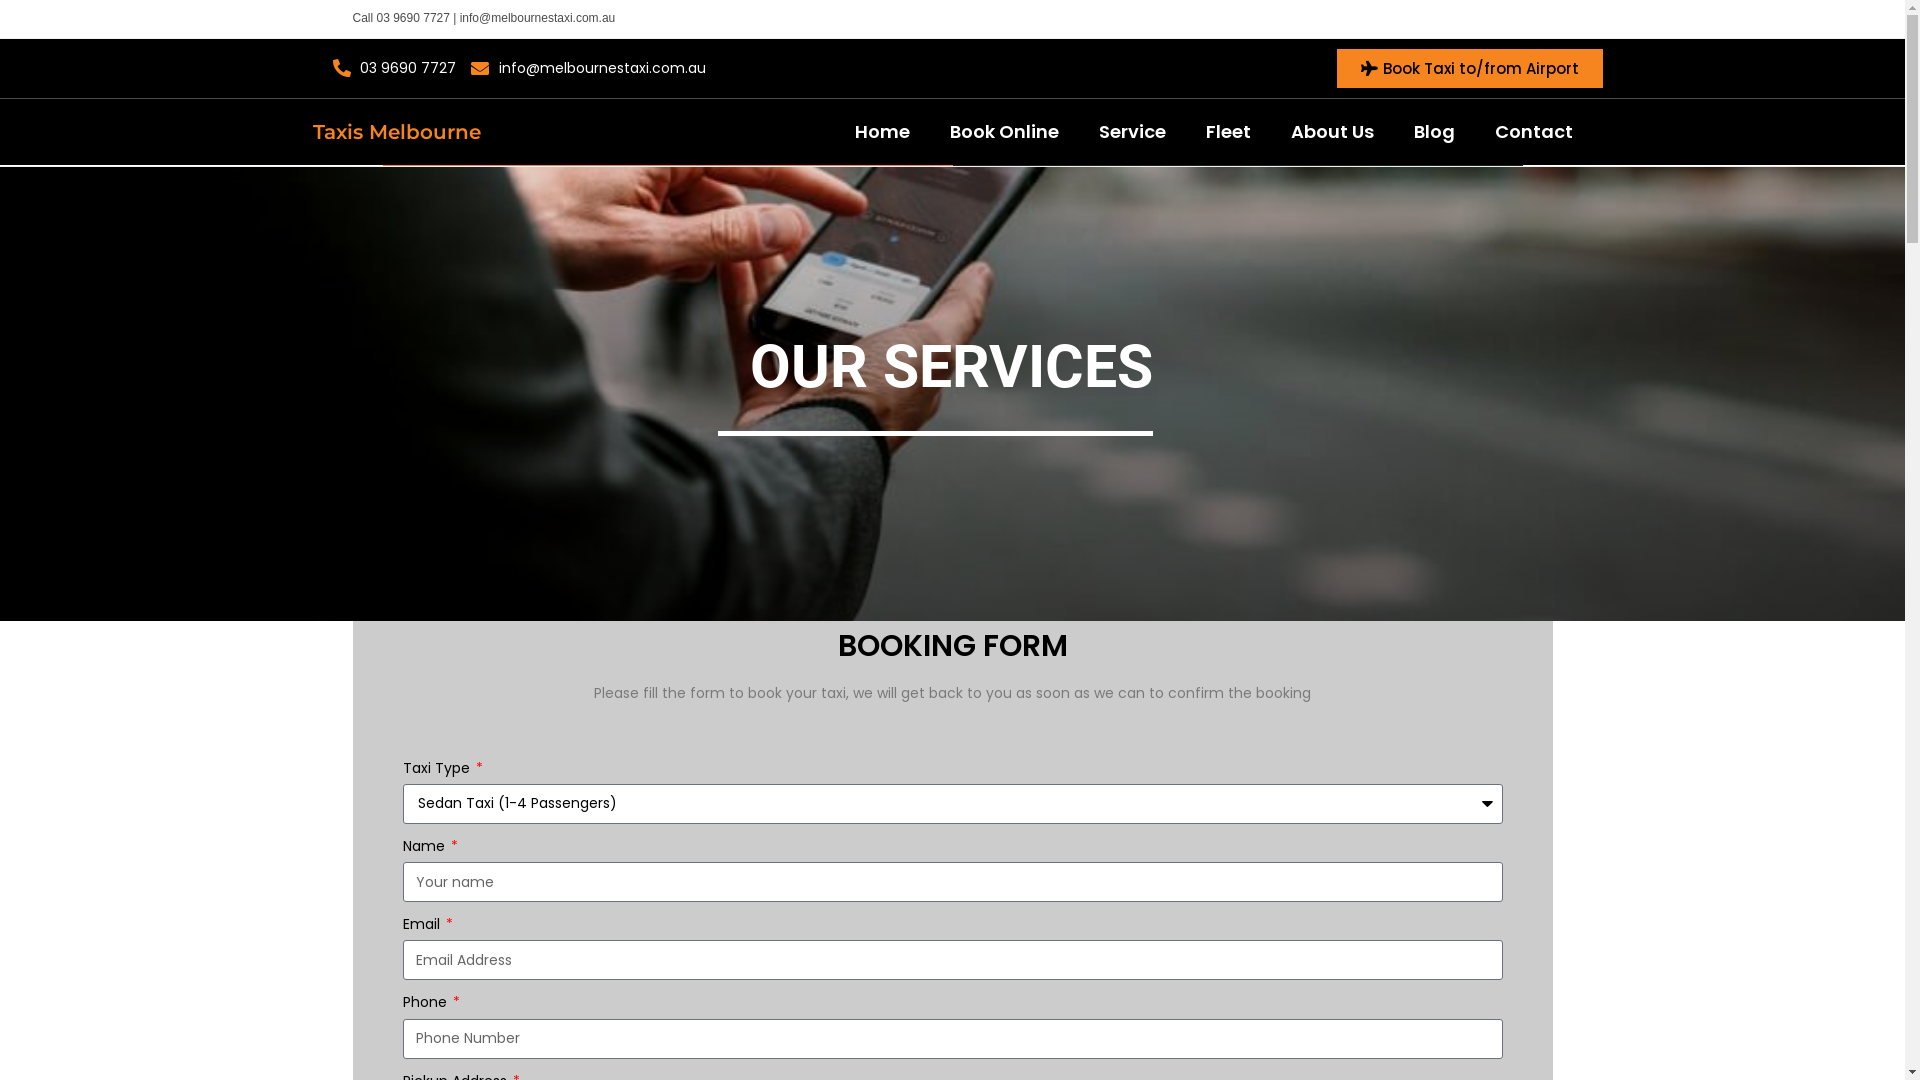  What do you see at coordinates (1332, 132) in the screenshot?
I see `About Us` at bounding box center [1332, 132].